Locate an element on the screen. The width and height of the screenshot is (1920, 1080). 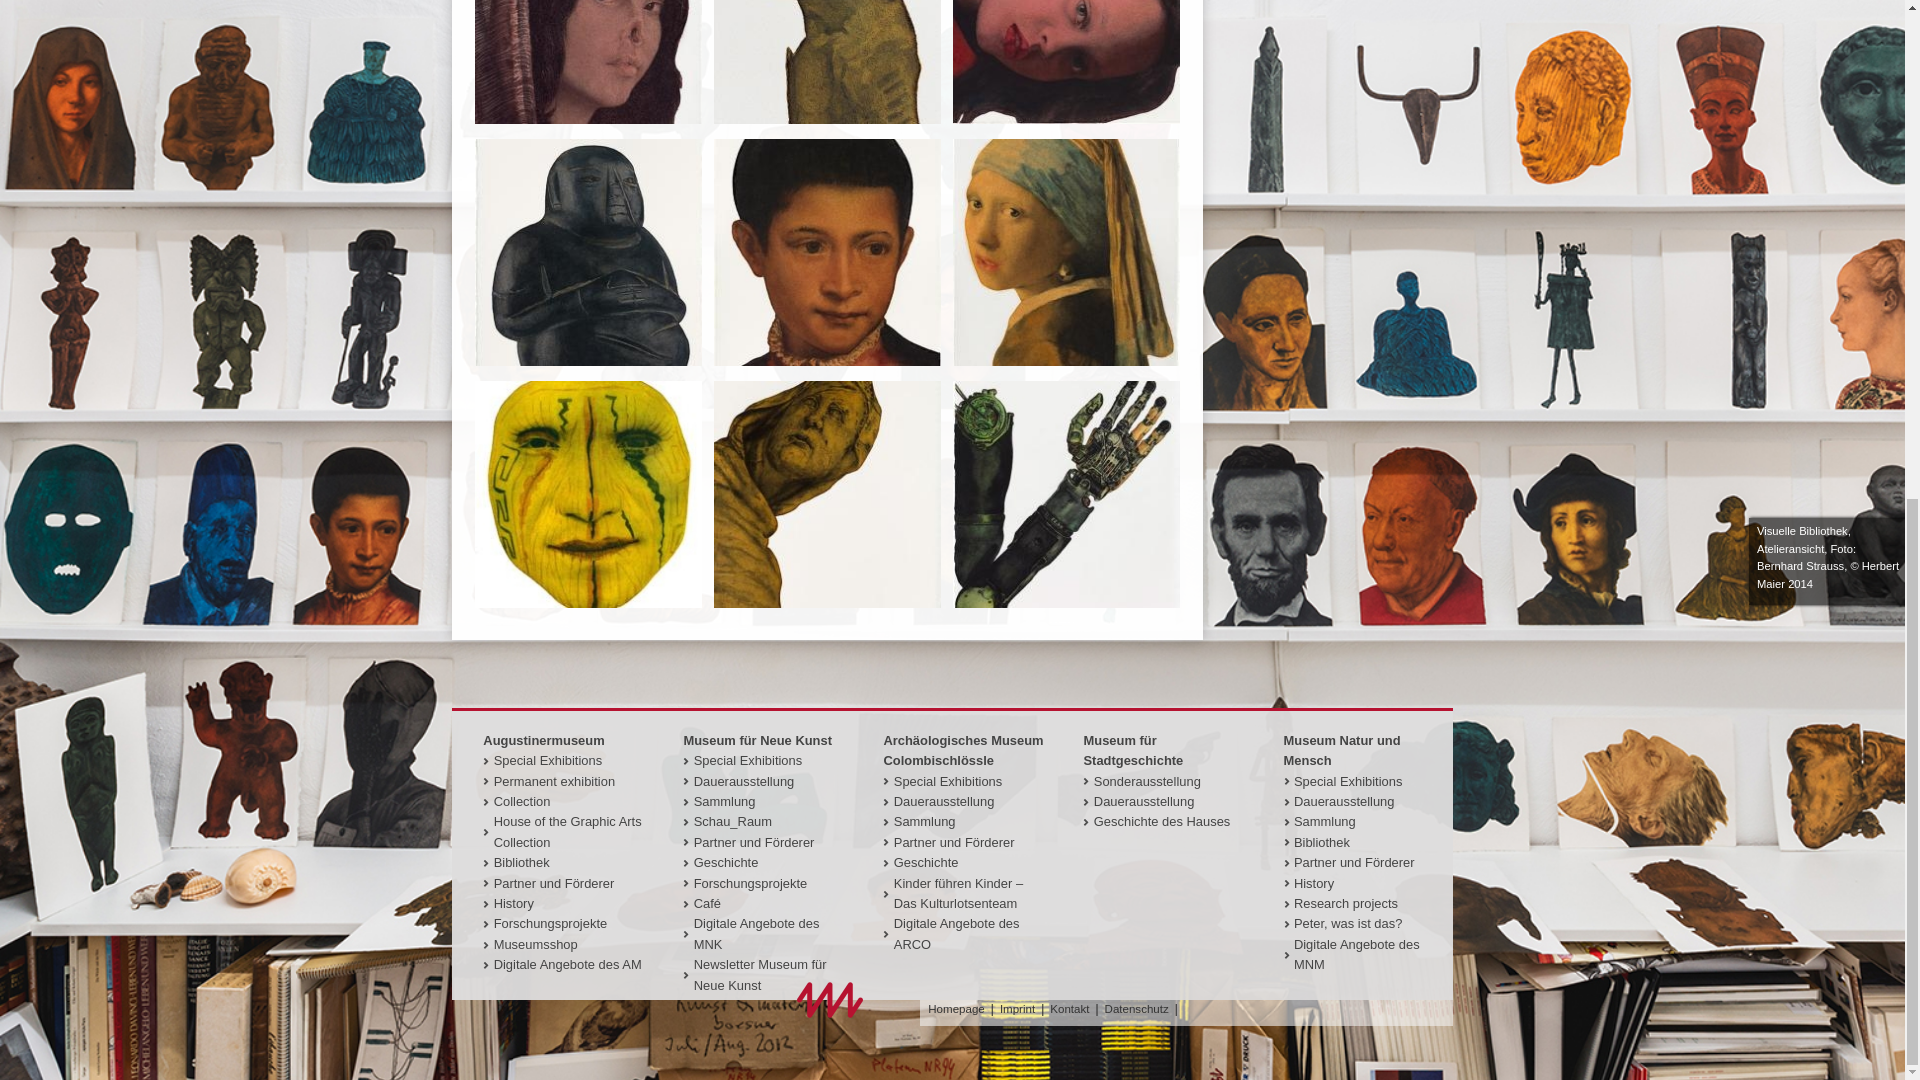
Show original picture is located at coordinates (1066, 362).